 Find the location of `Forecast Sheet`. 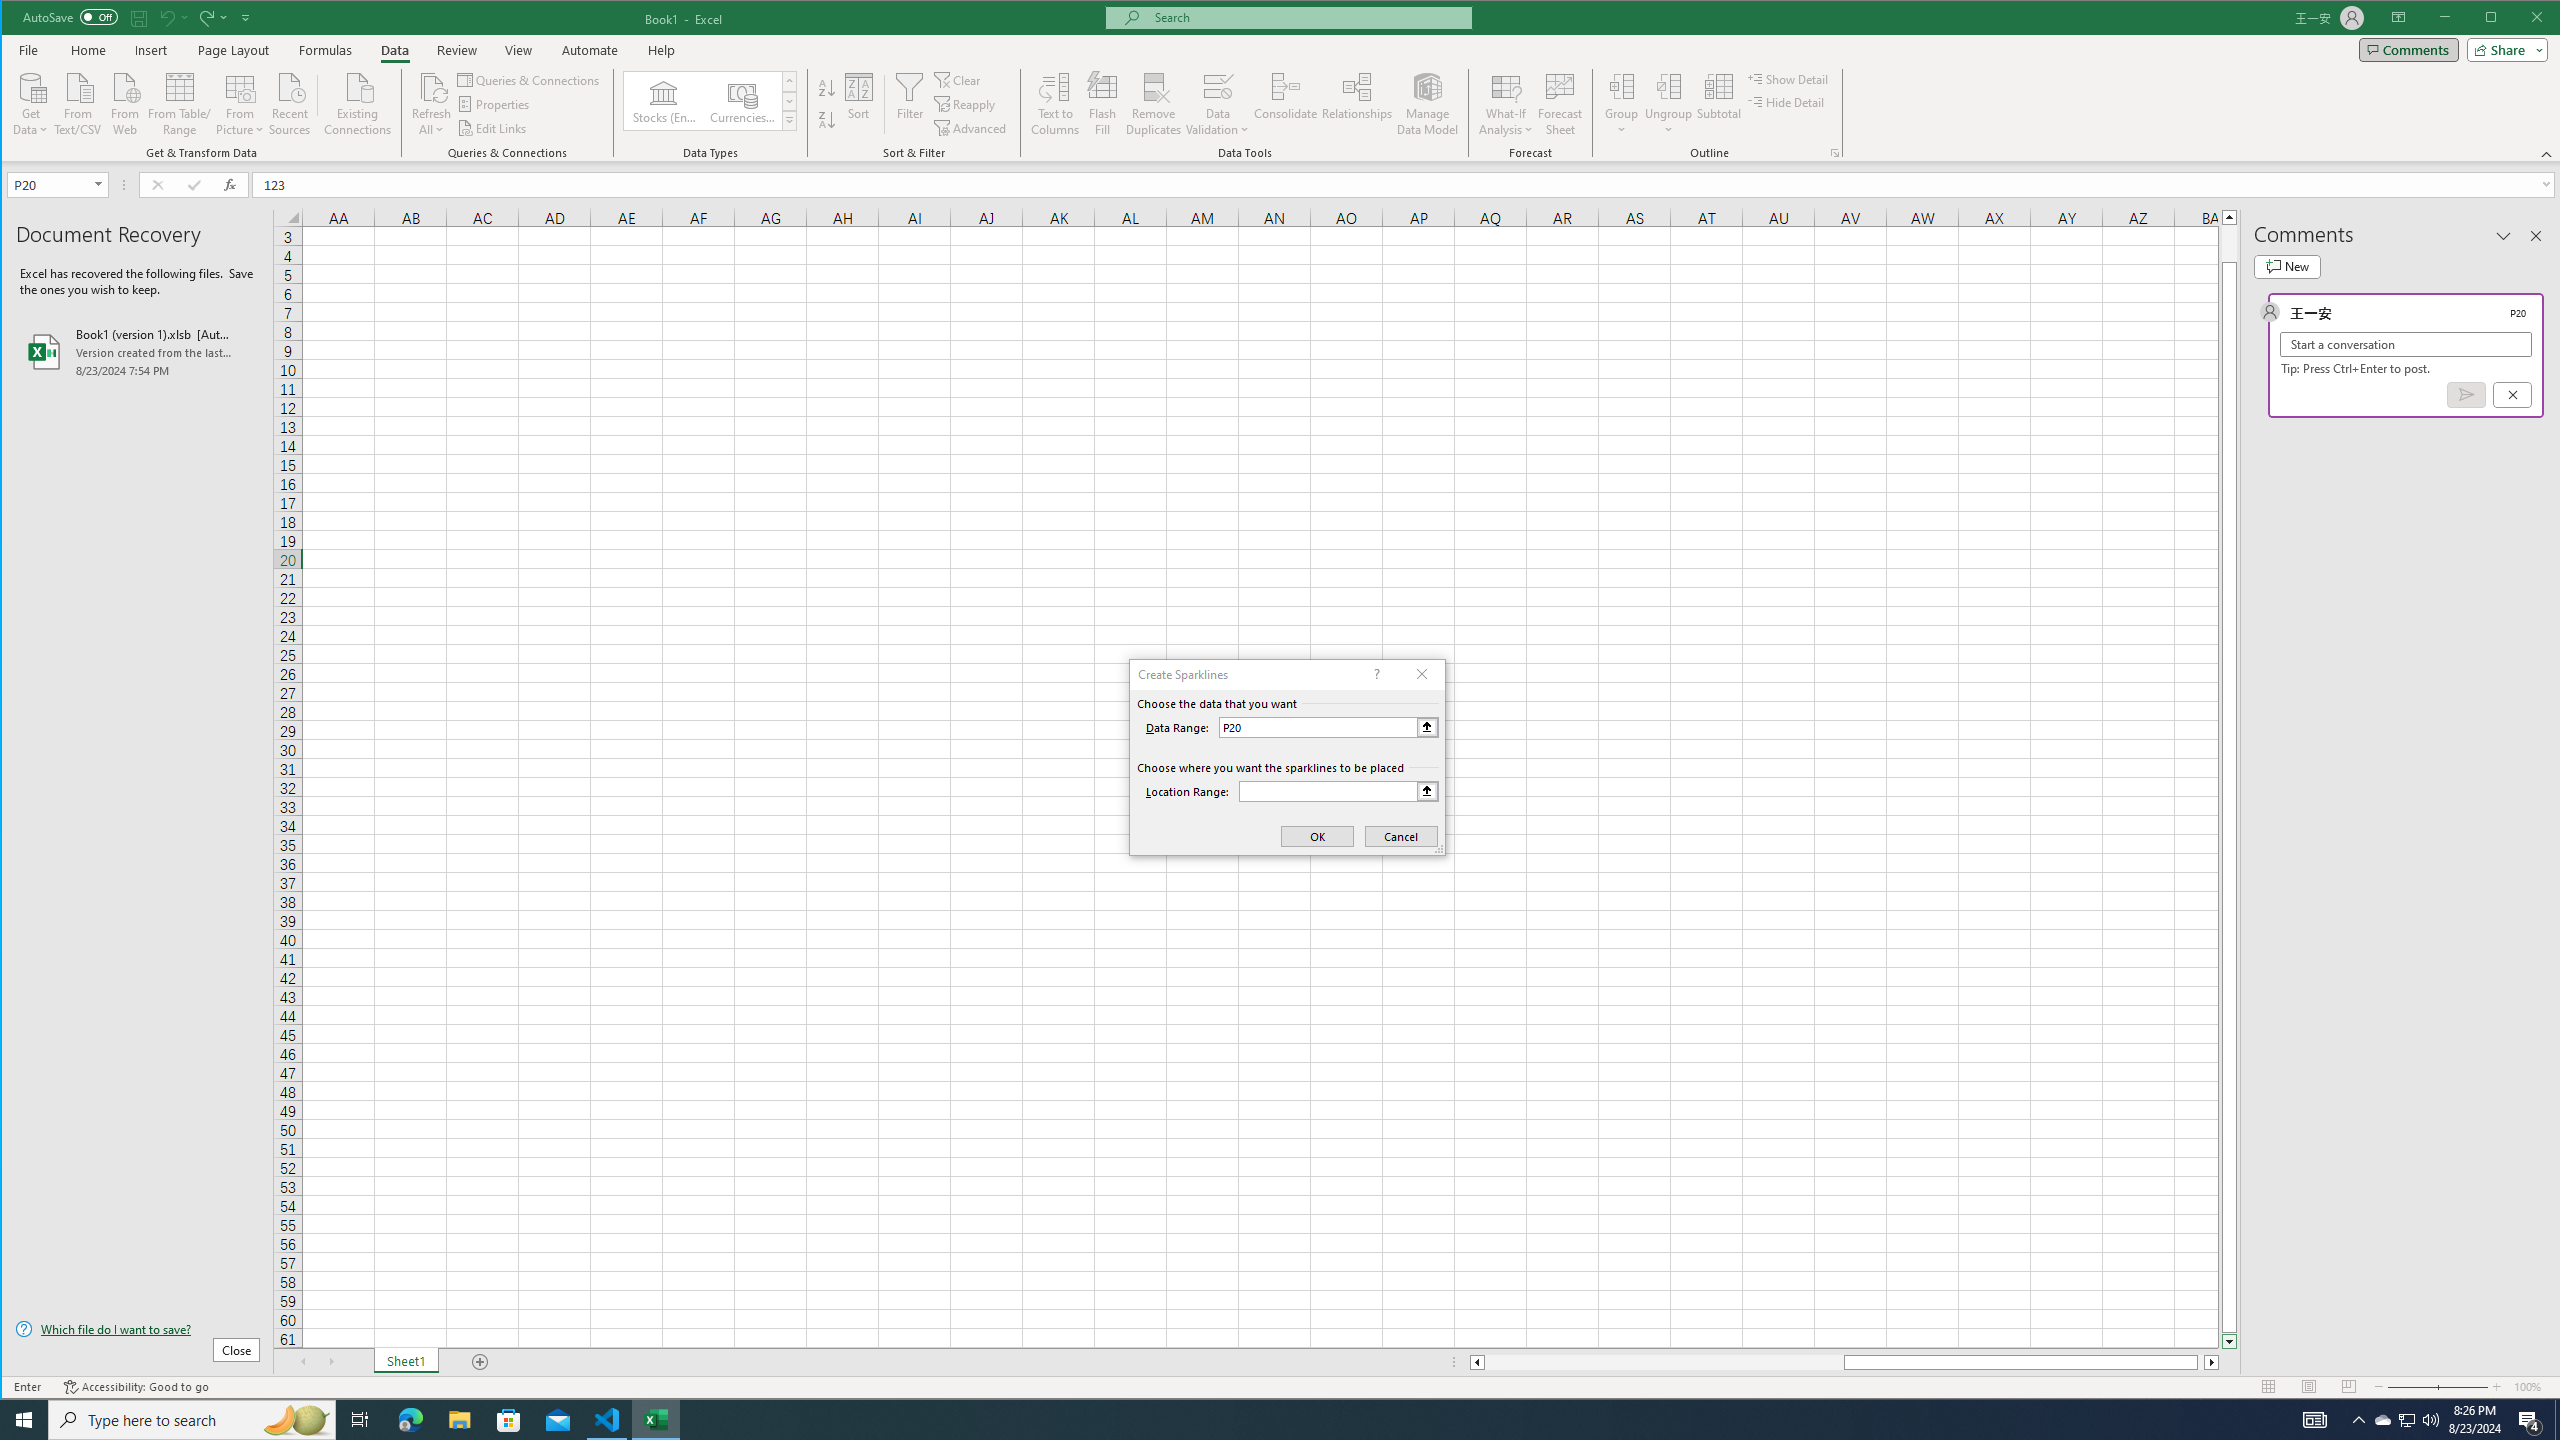

Forecast Sheet is located at coordinates (1560, 104).